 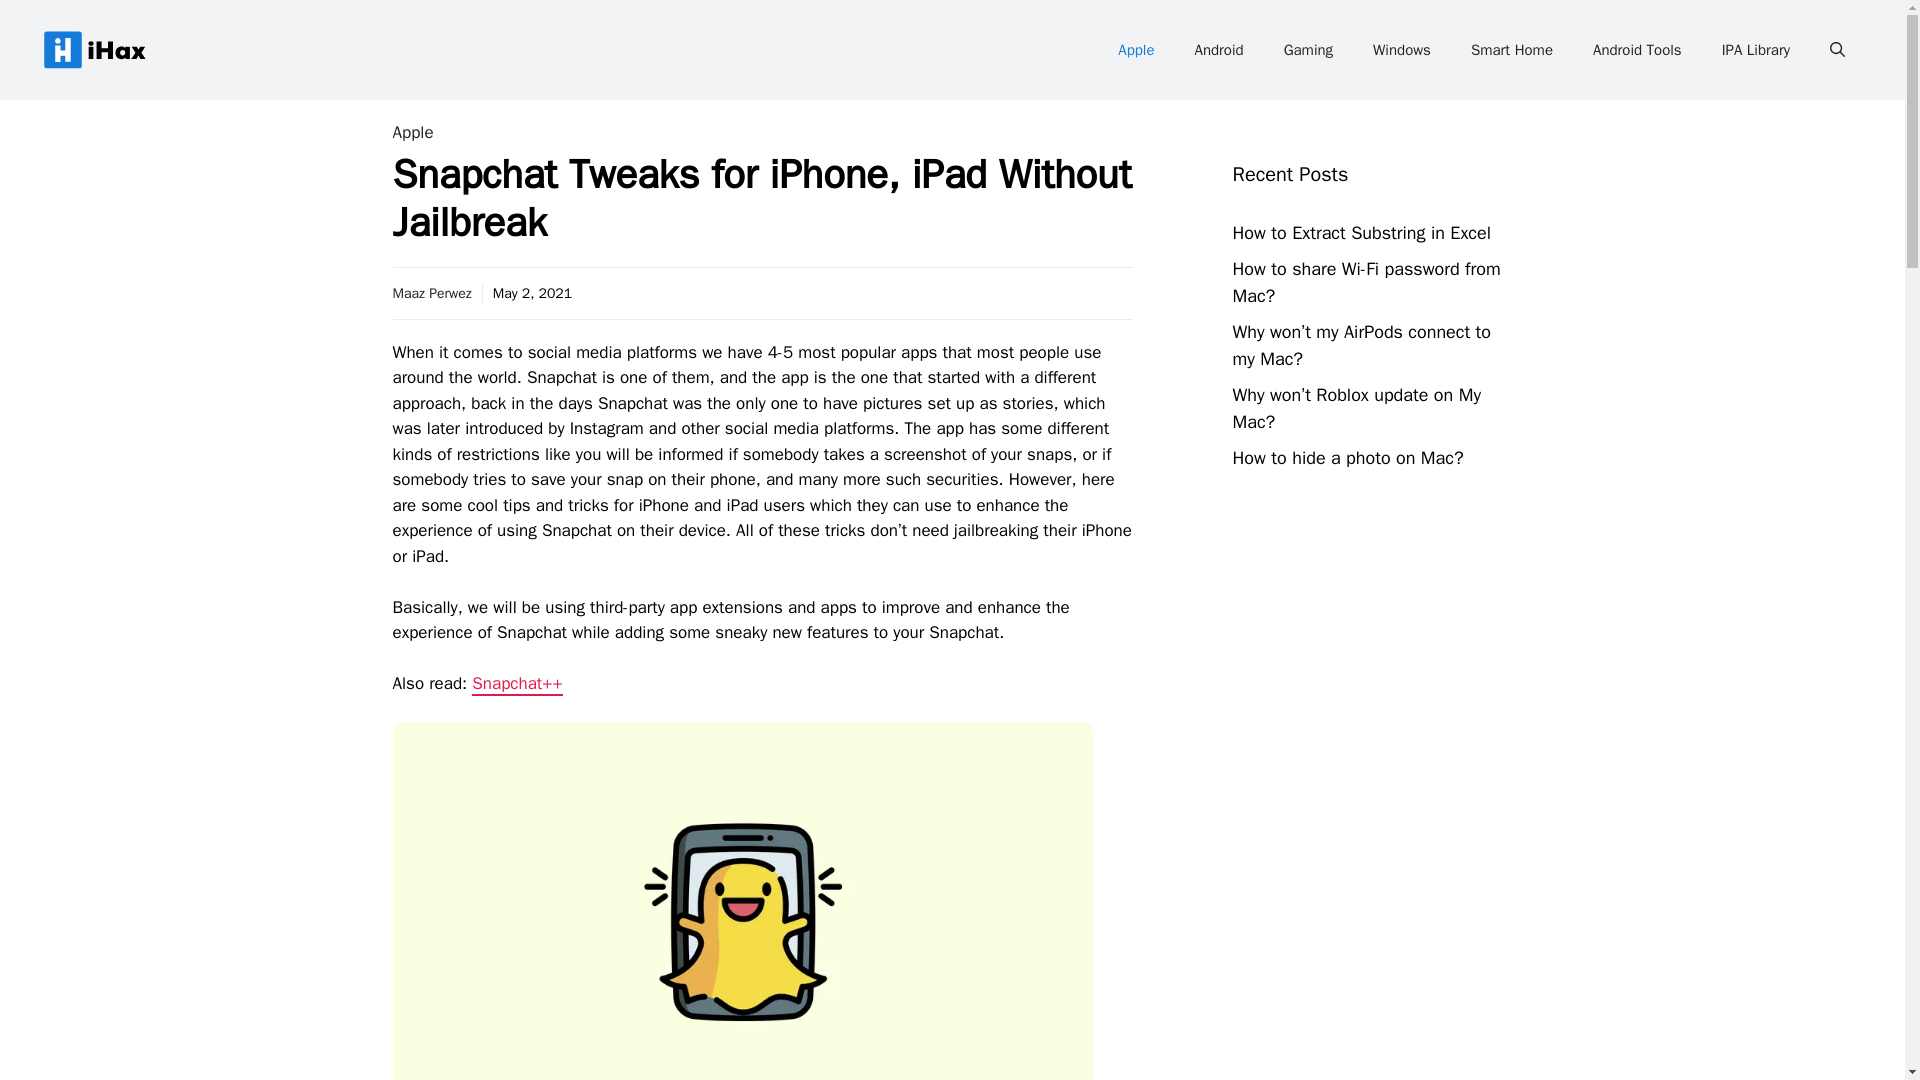 I want to click on IPA Library, so click(x=1756, y=50).